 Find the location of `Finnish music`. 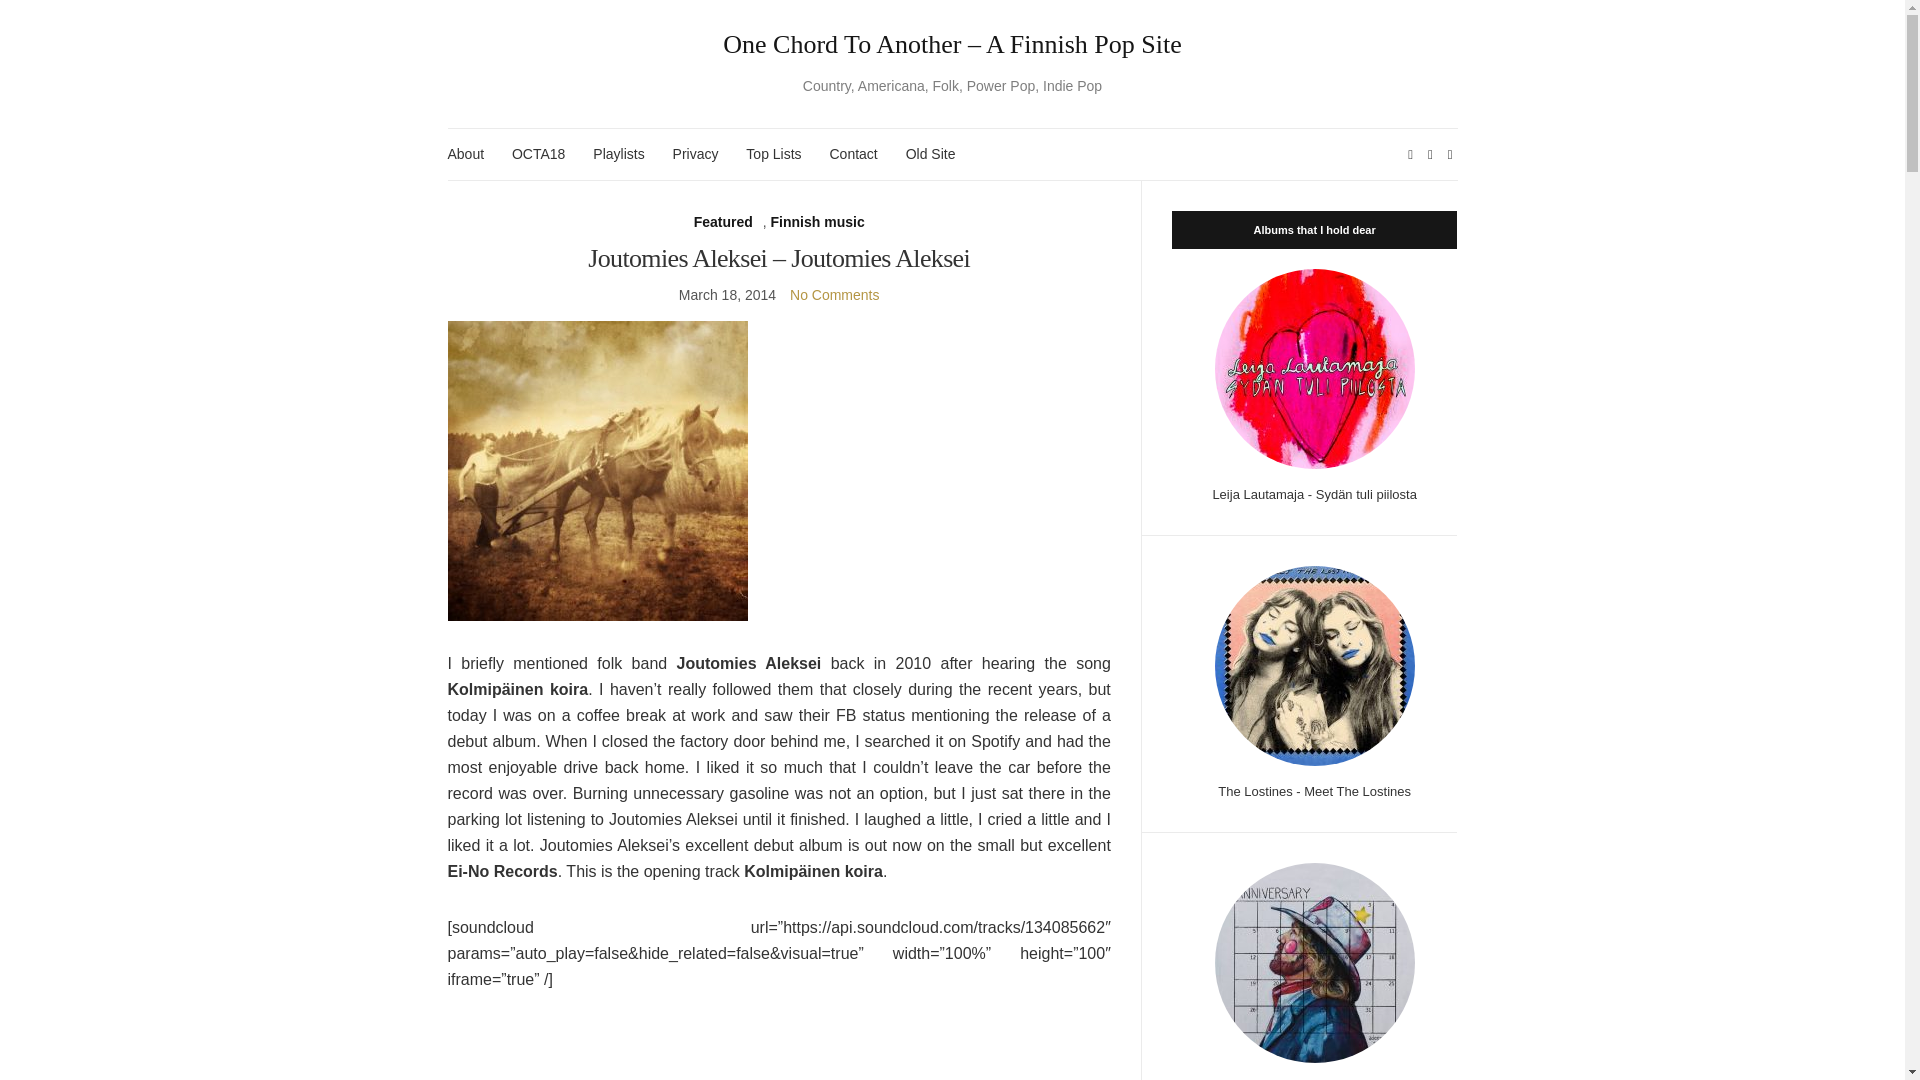

Finnish music is located at coordinates (818, 222).